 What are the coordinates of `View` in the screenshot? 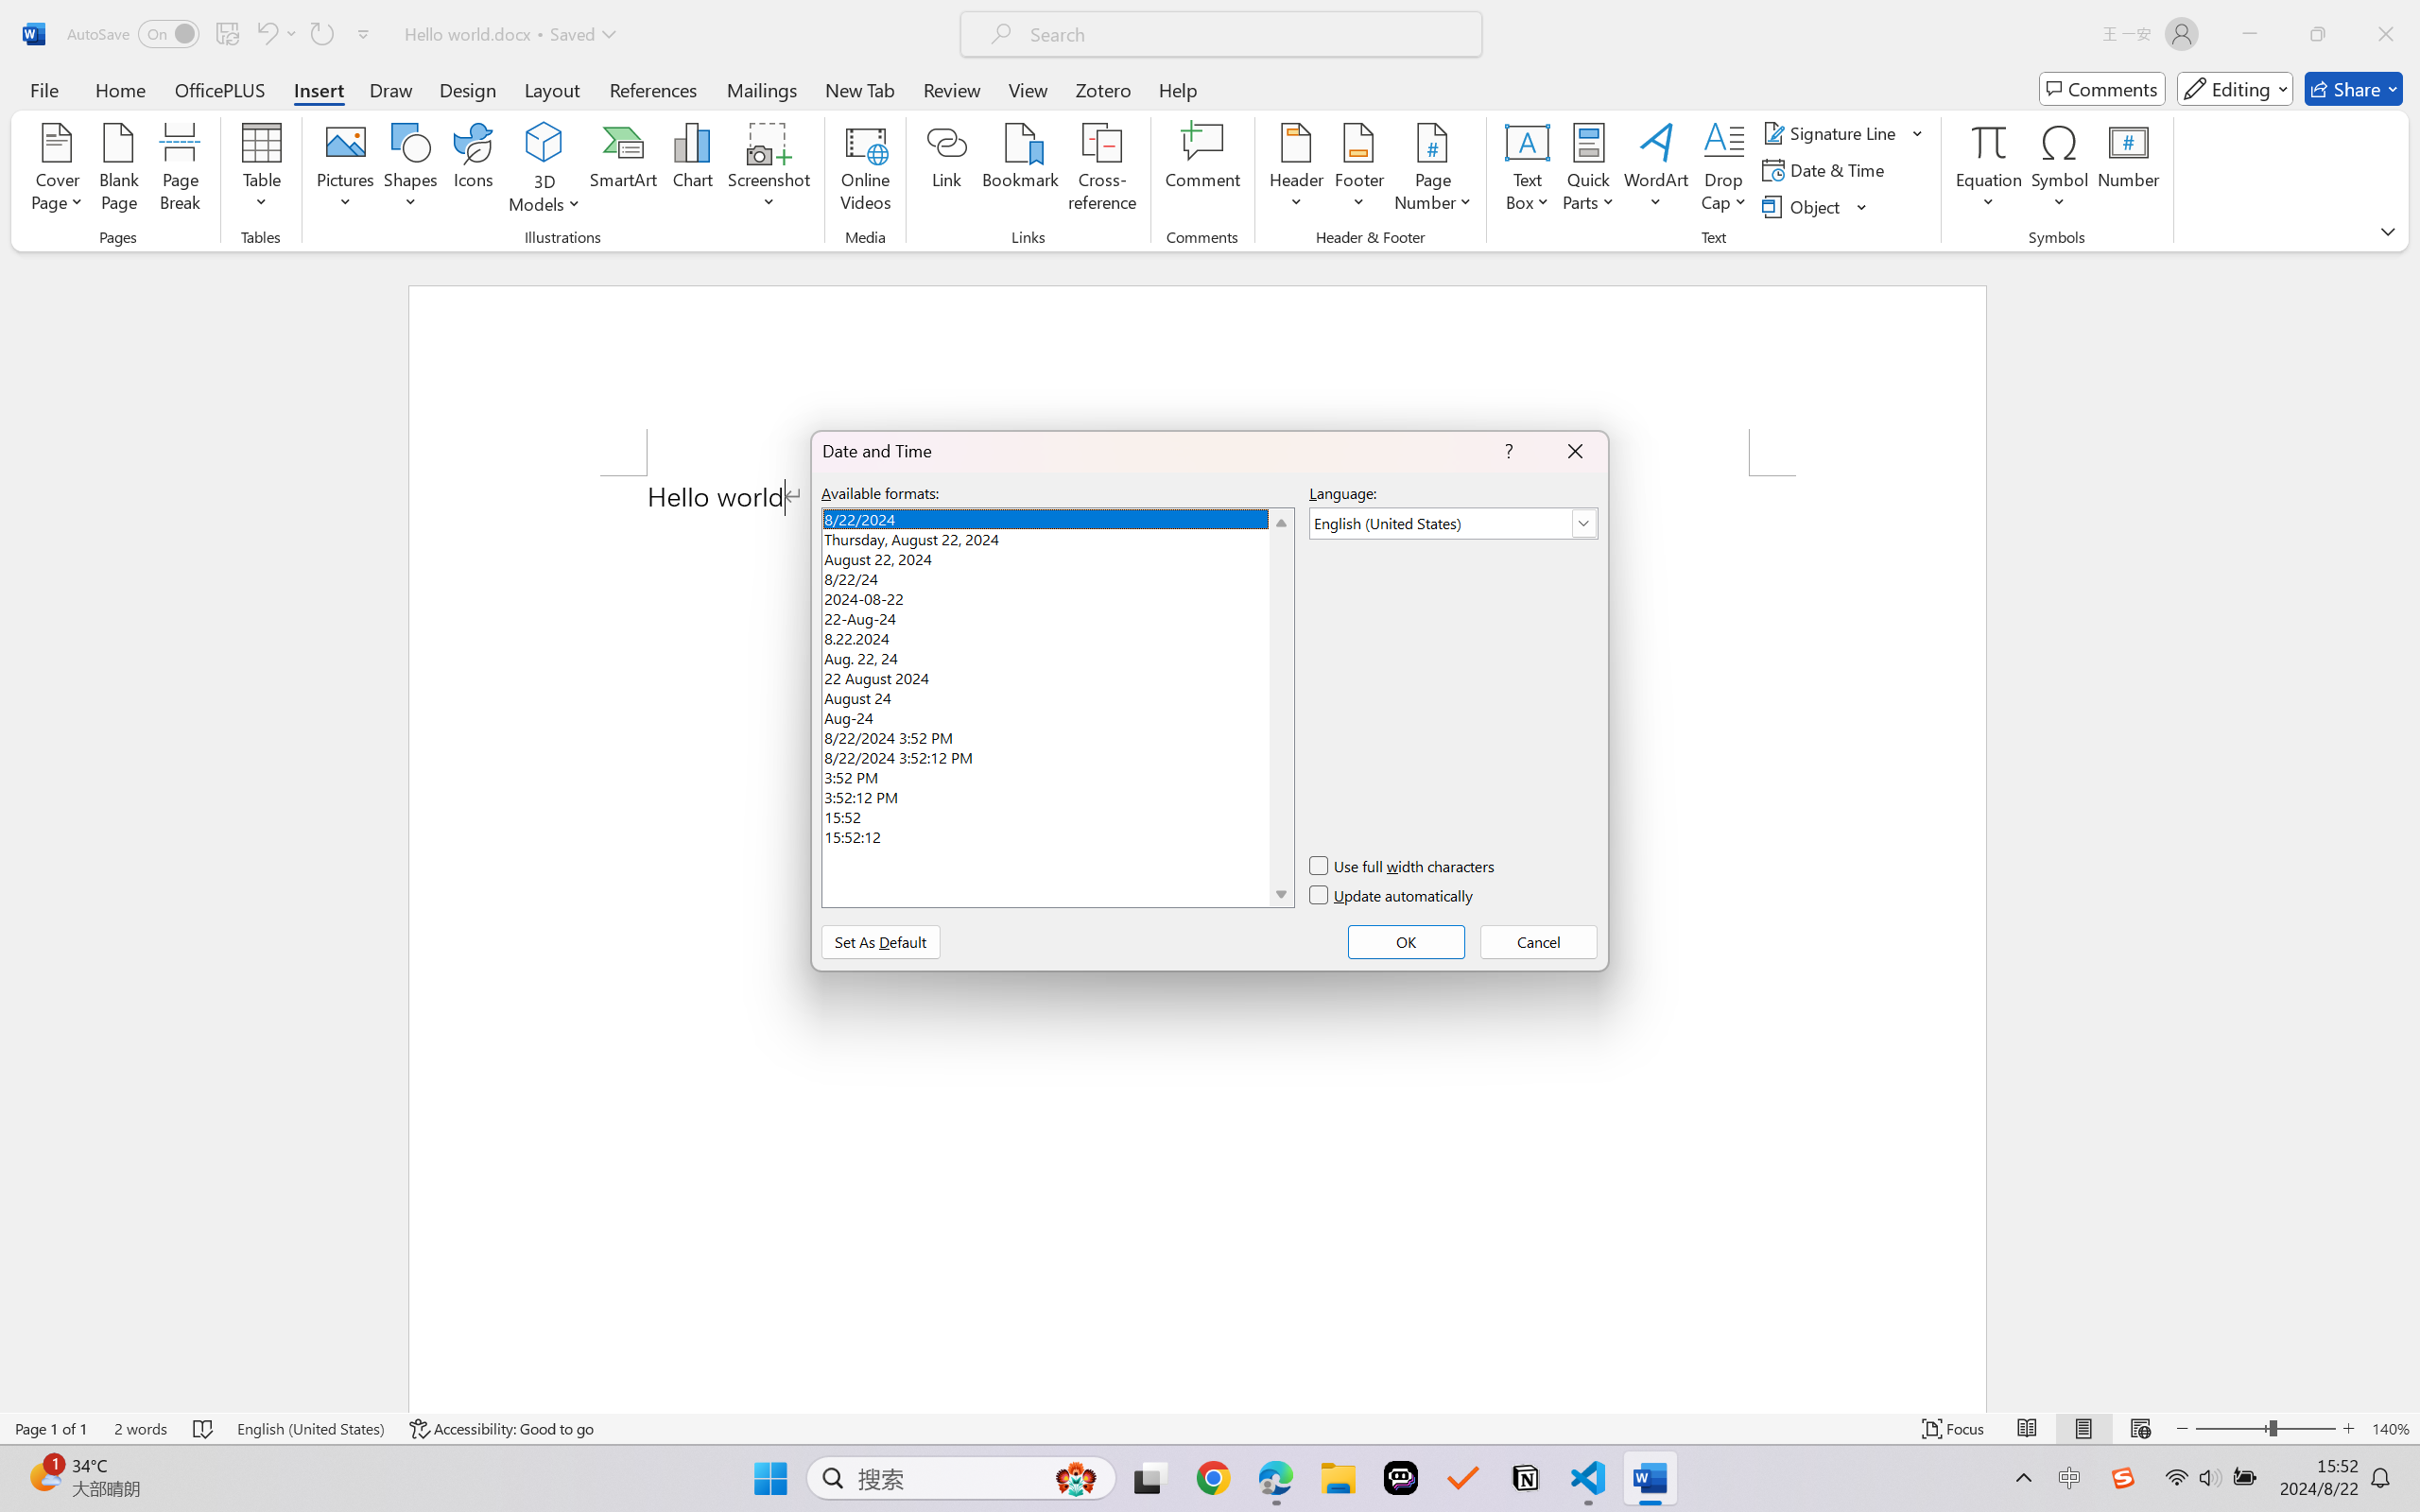 It's located at (1028, 89).